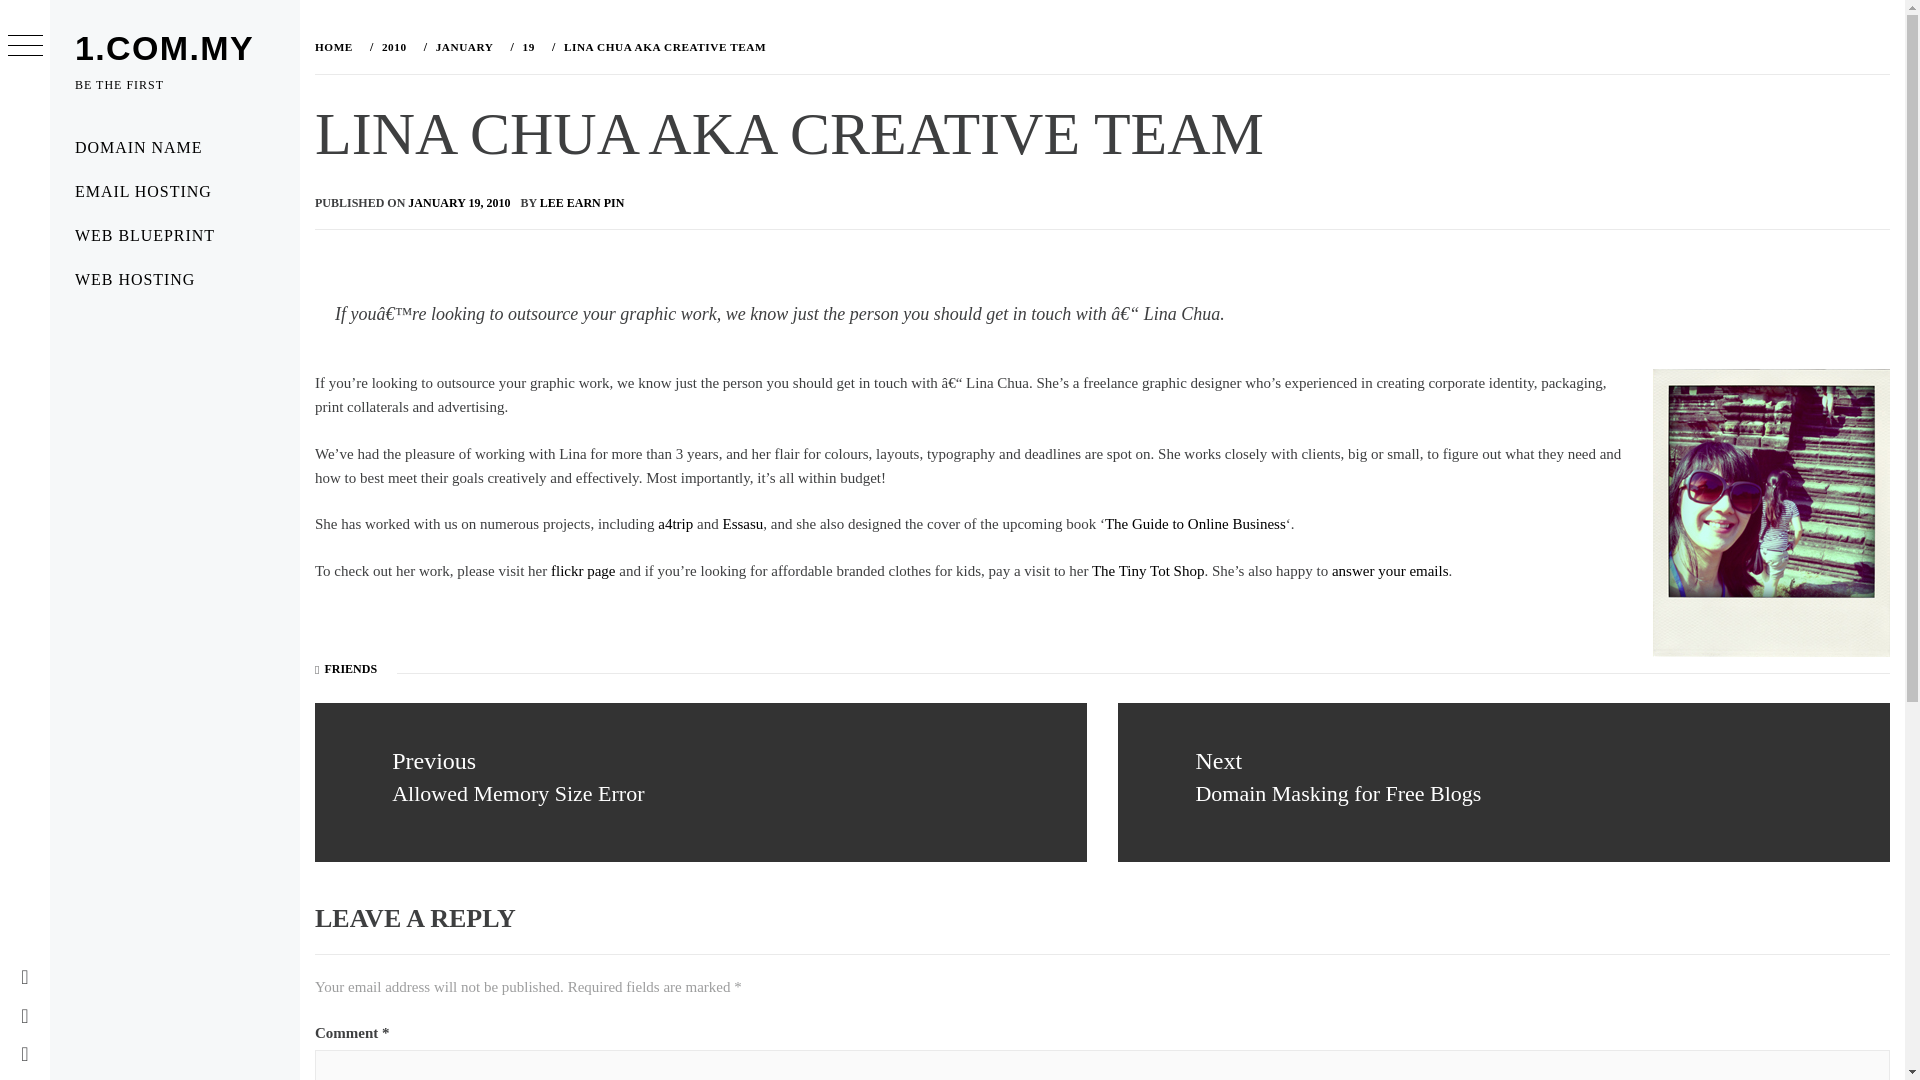 This screenshot has height=1080, width=1920. Describe the element at coordinates (174, 280) in the screenshot. I see `WEB HOSTING` at that location.